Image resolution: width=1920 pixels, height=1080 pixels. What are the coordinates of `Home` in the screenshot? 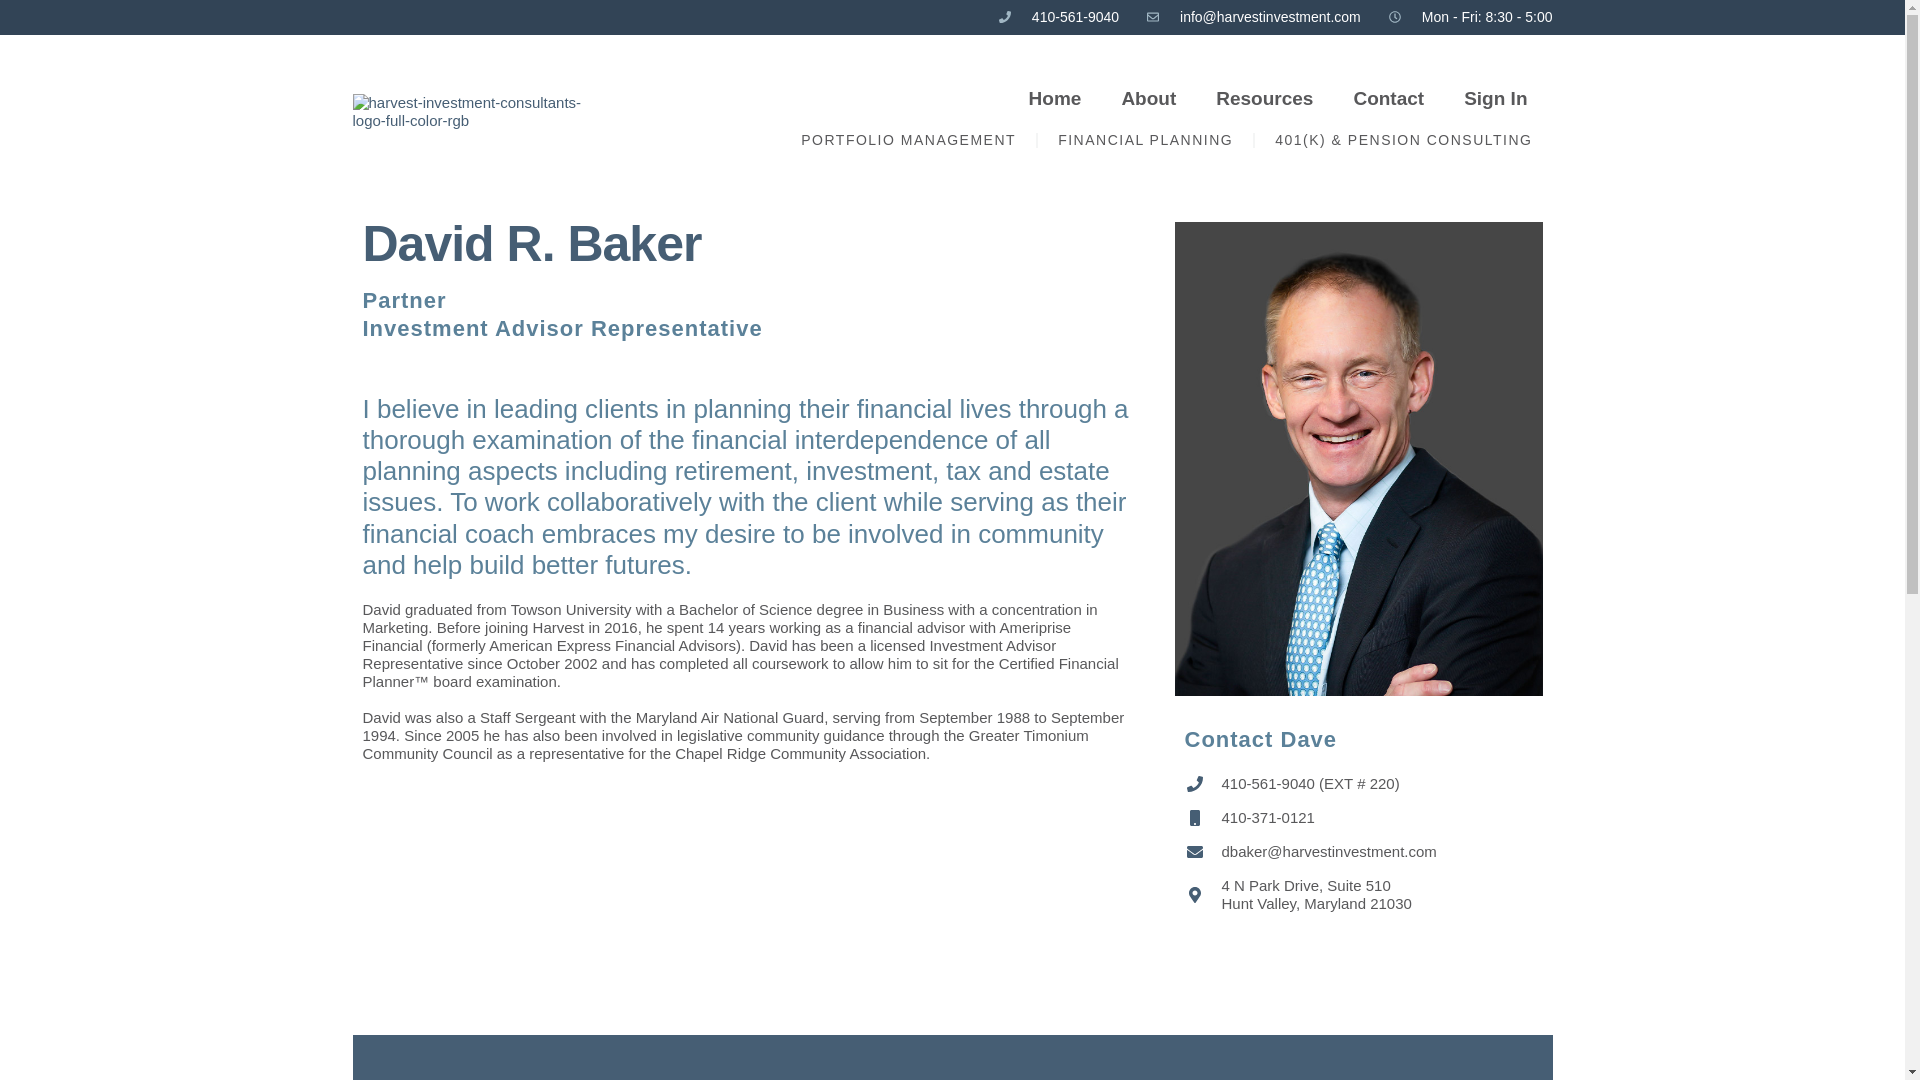 It's located at (1056, 99).